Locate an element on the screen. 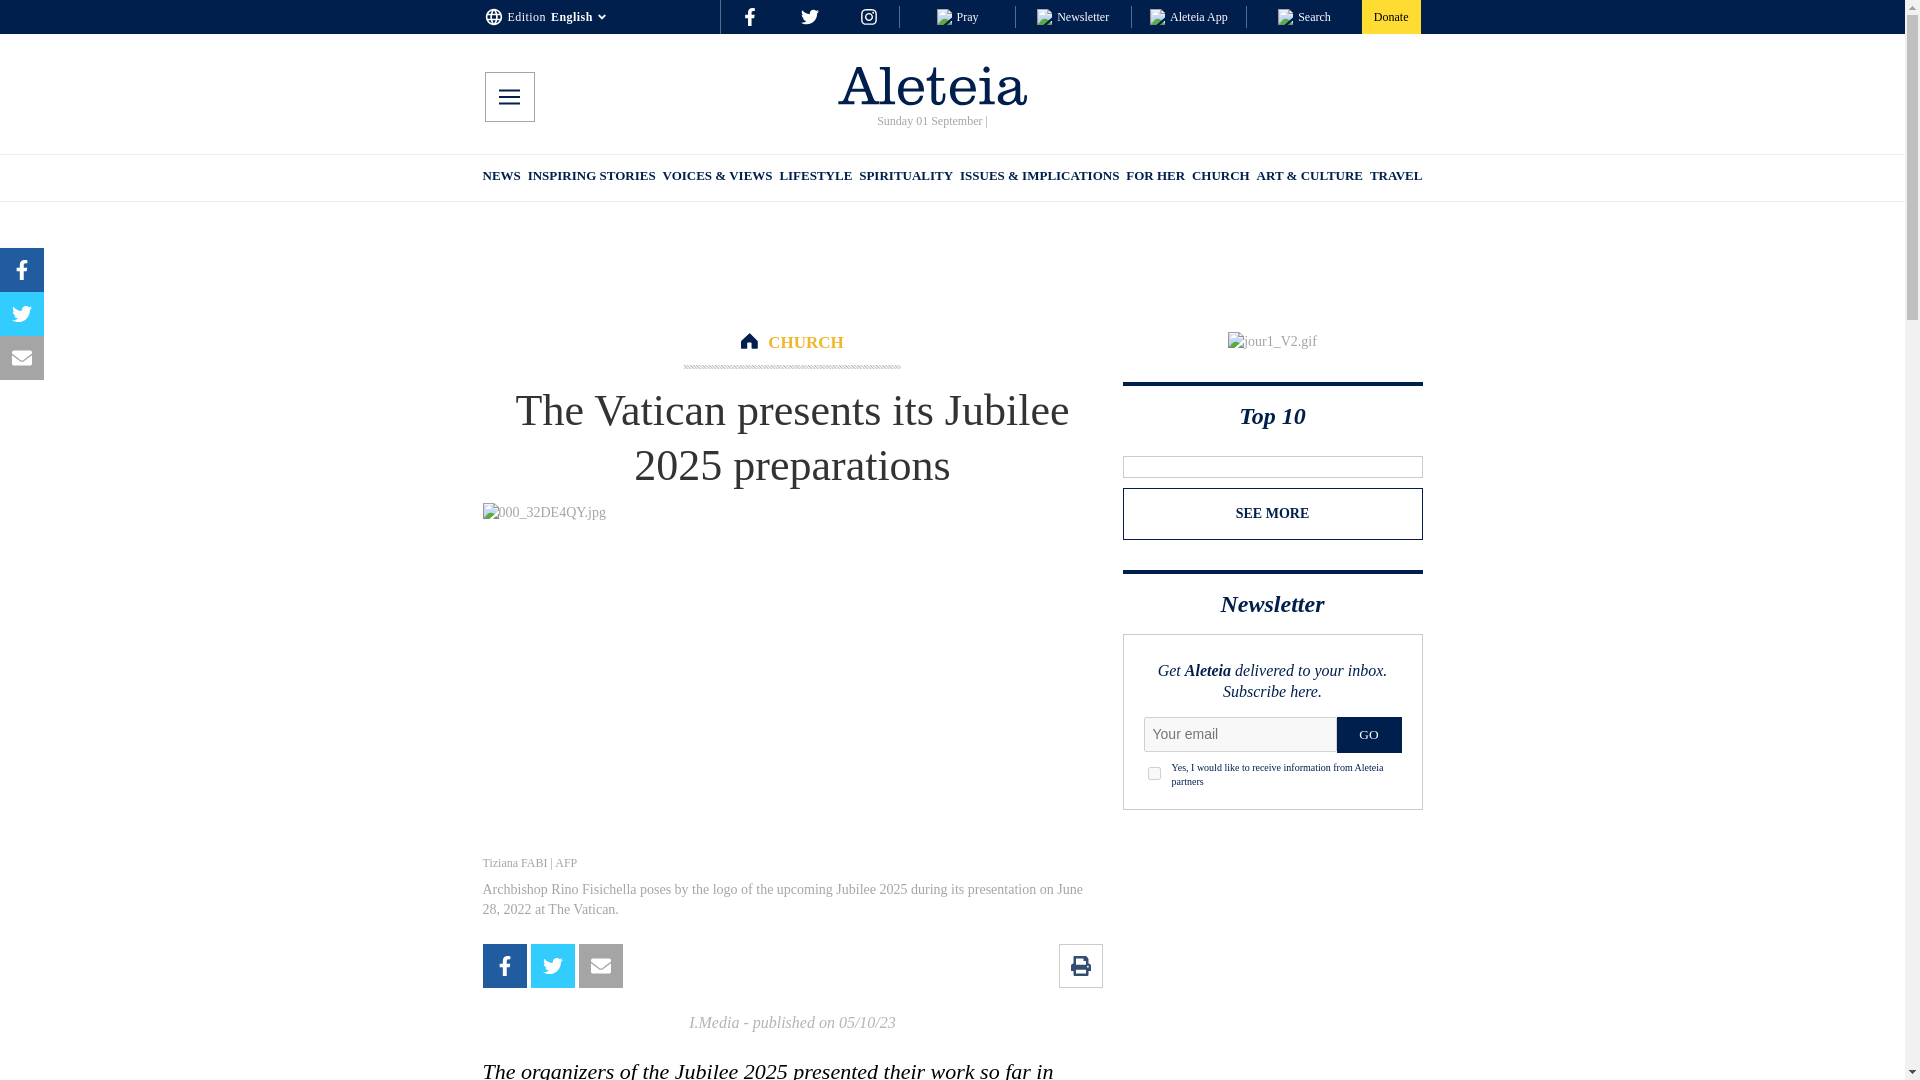 The width and height of the screenshot is (1920, 1080). LIFESTYLE is located at coordinates (816, 178).